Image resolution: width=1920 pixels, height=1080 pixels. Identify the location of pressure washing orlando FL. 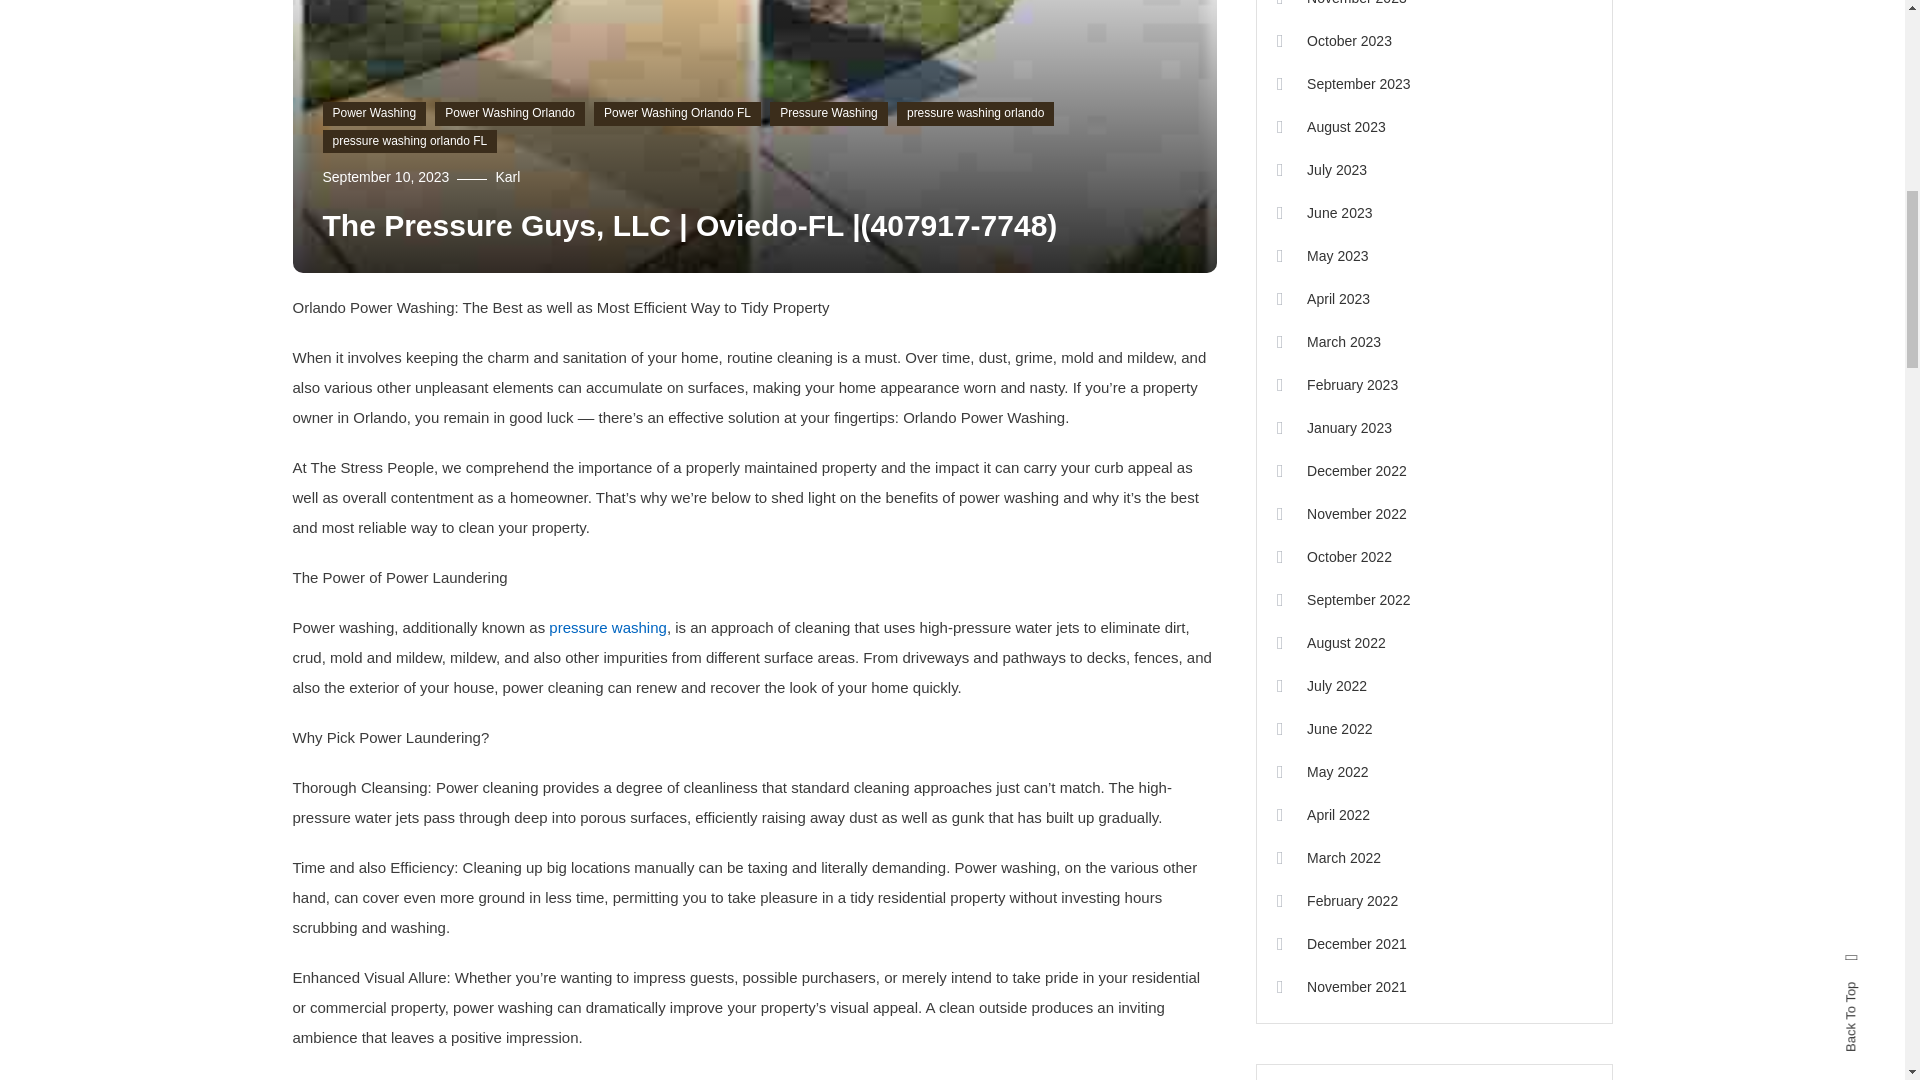
(410, 142).